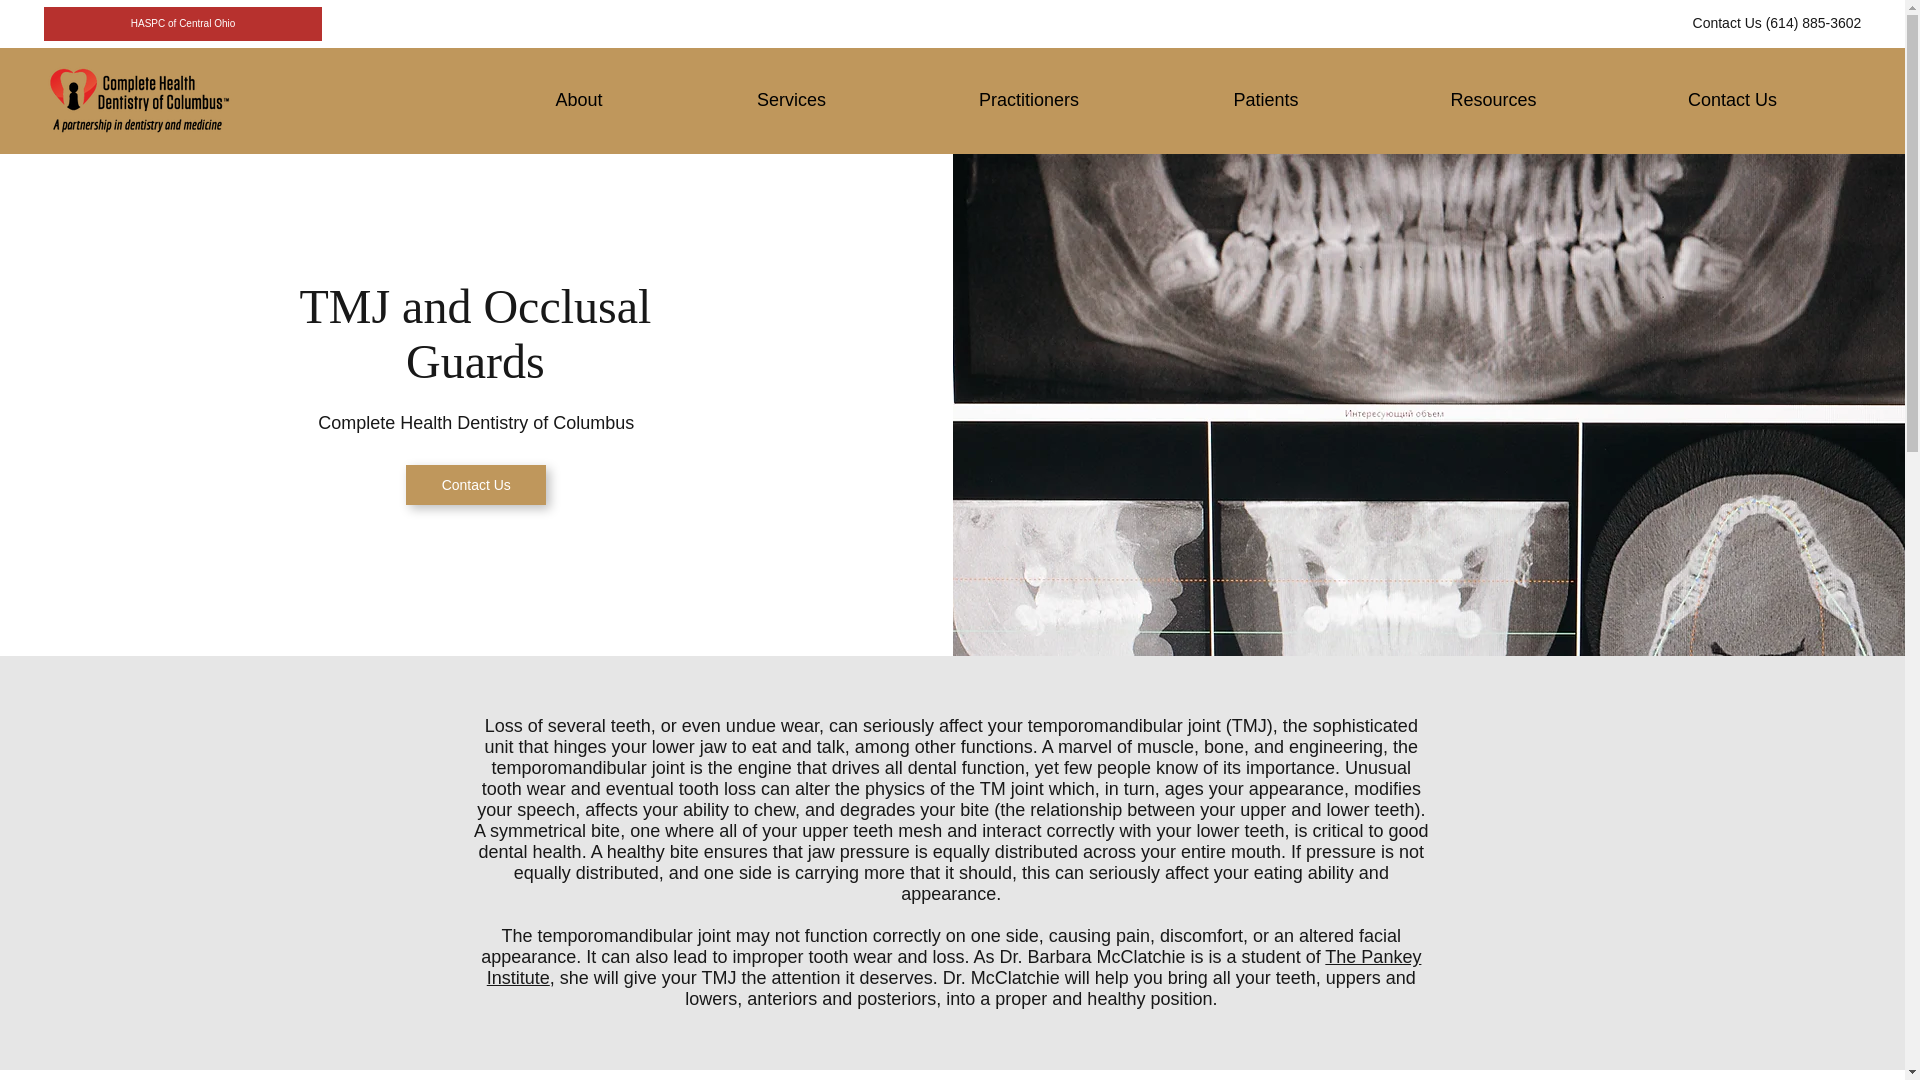 The height and width of the screenshot is (1080, 1920). Describe the element at coordinates (578, 100) in the screenshot. I see `About` at that location.